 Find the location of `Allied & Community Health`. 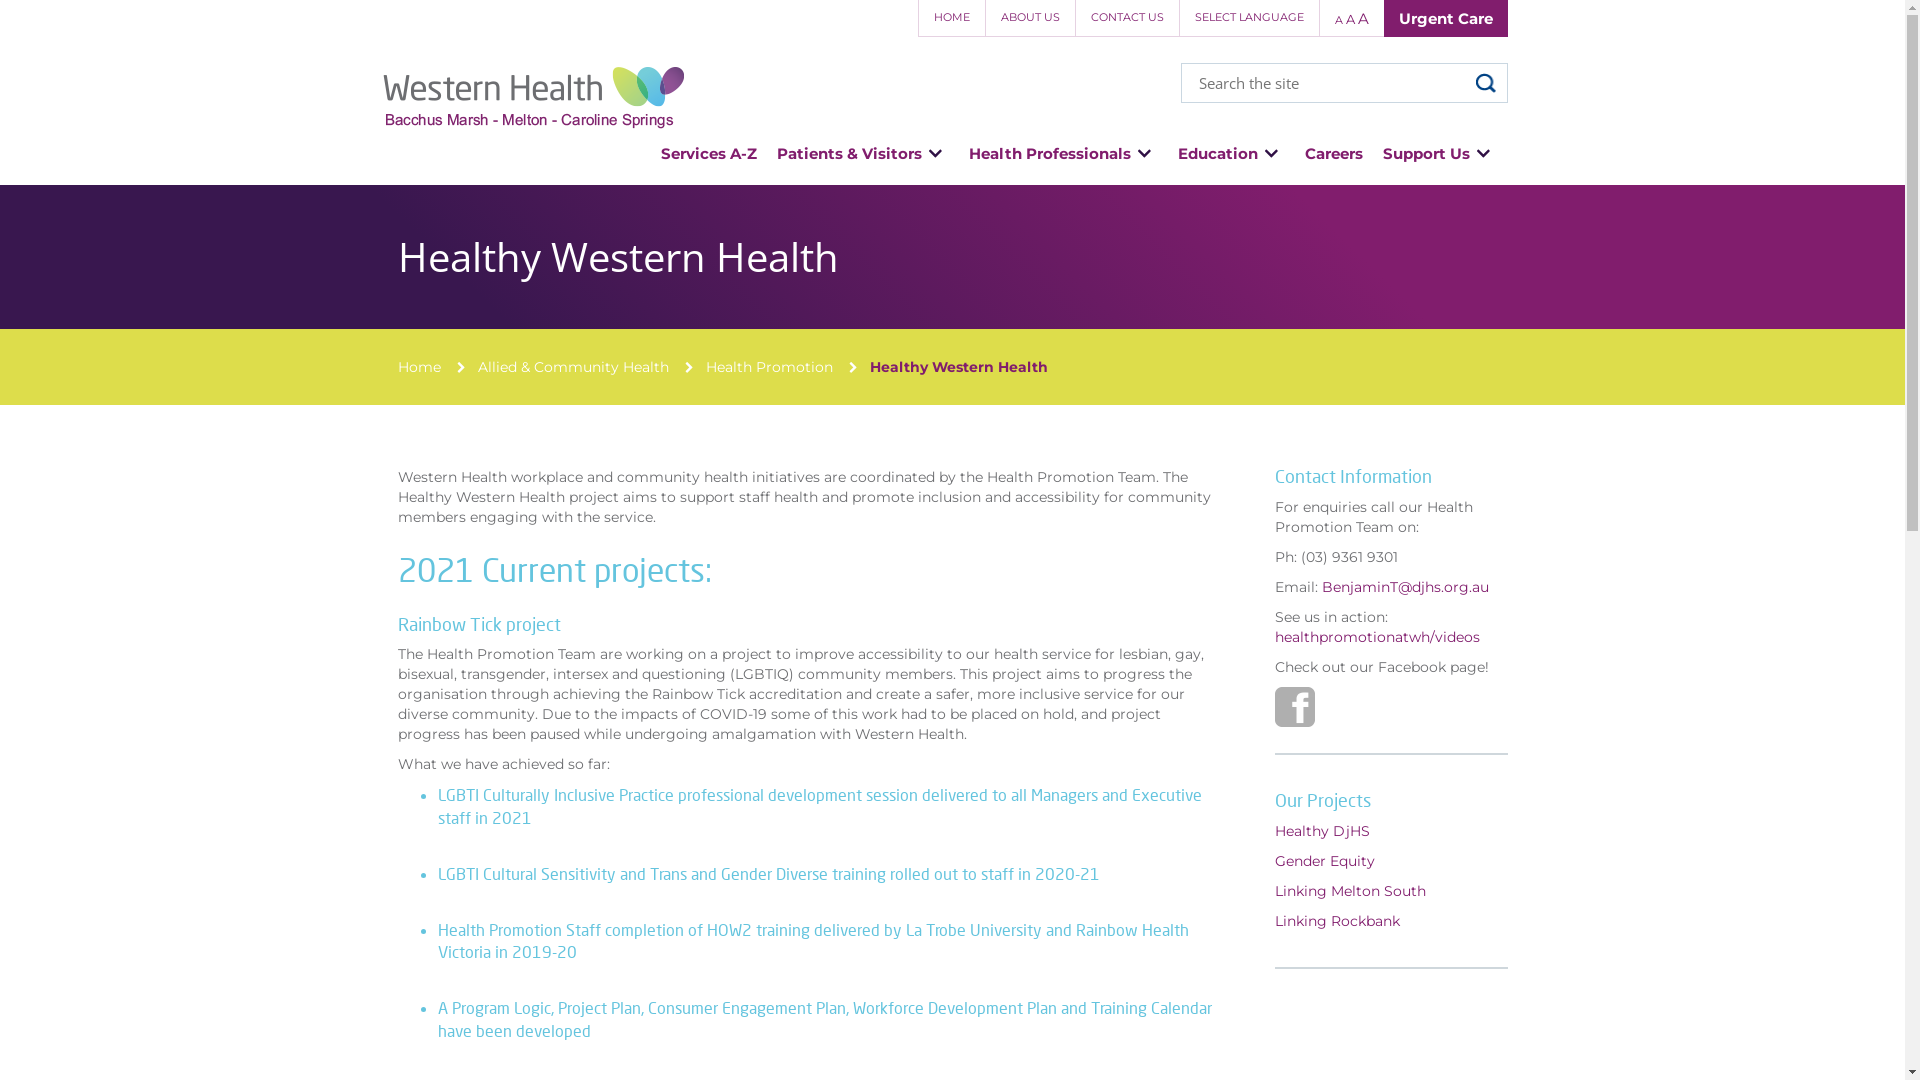

Allied & Community Health is located at coordinates (574, 367).